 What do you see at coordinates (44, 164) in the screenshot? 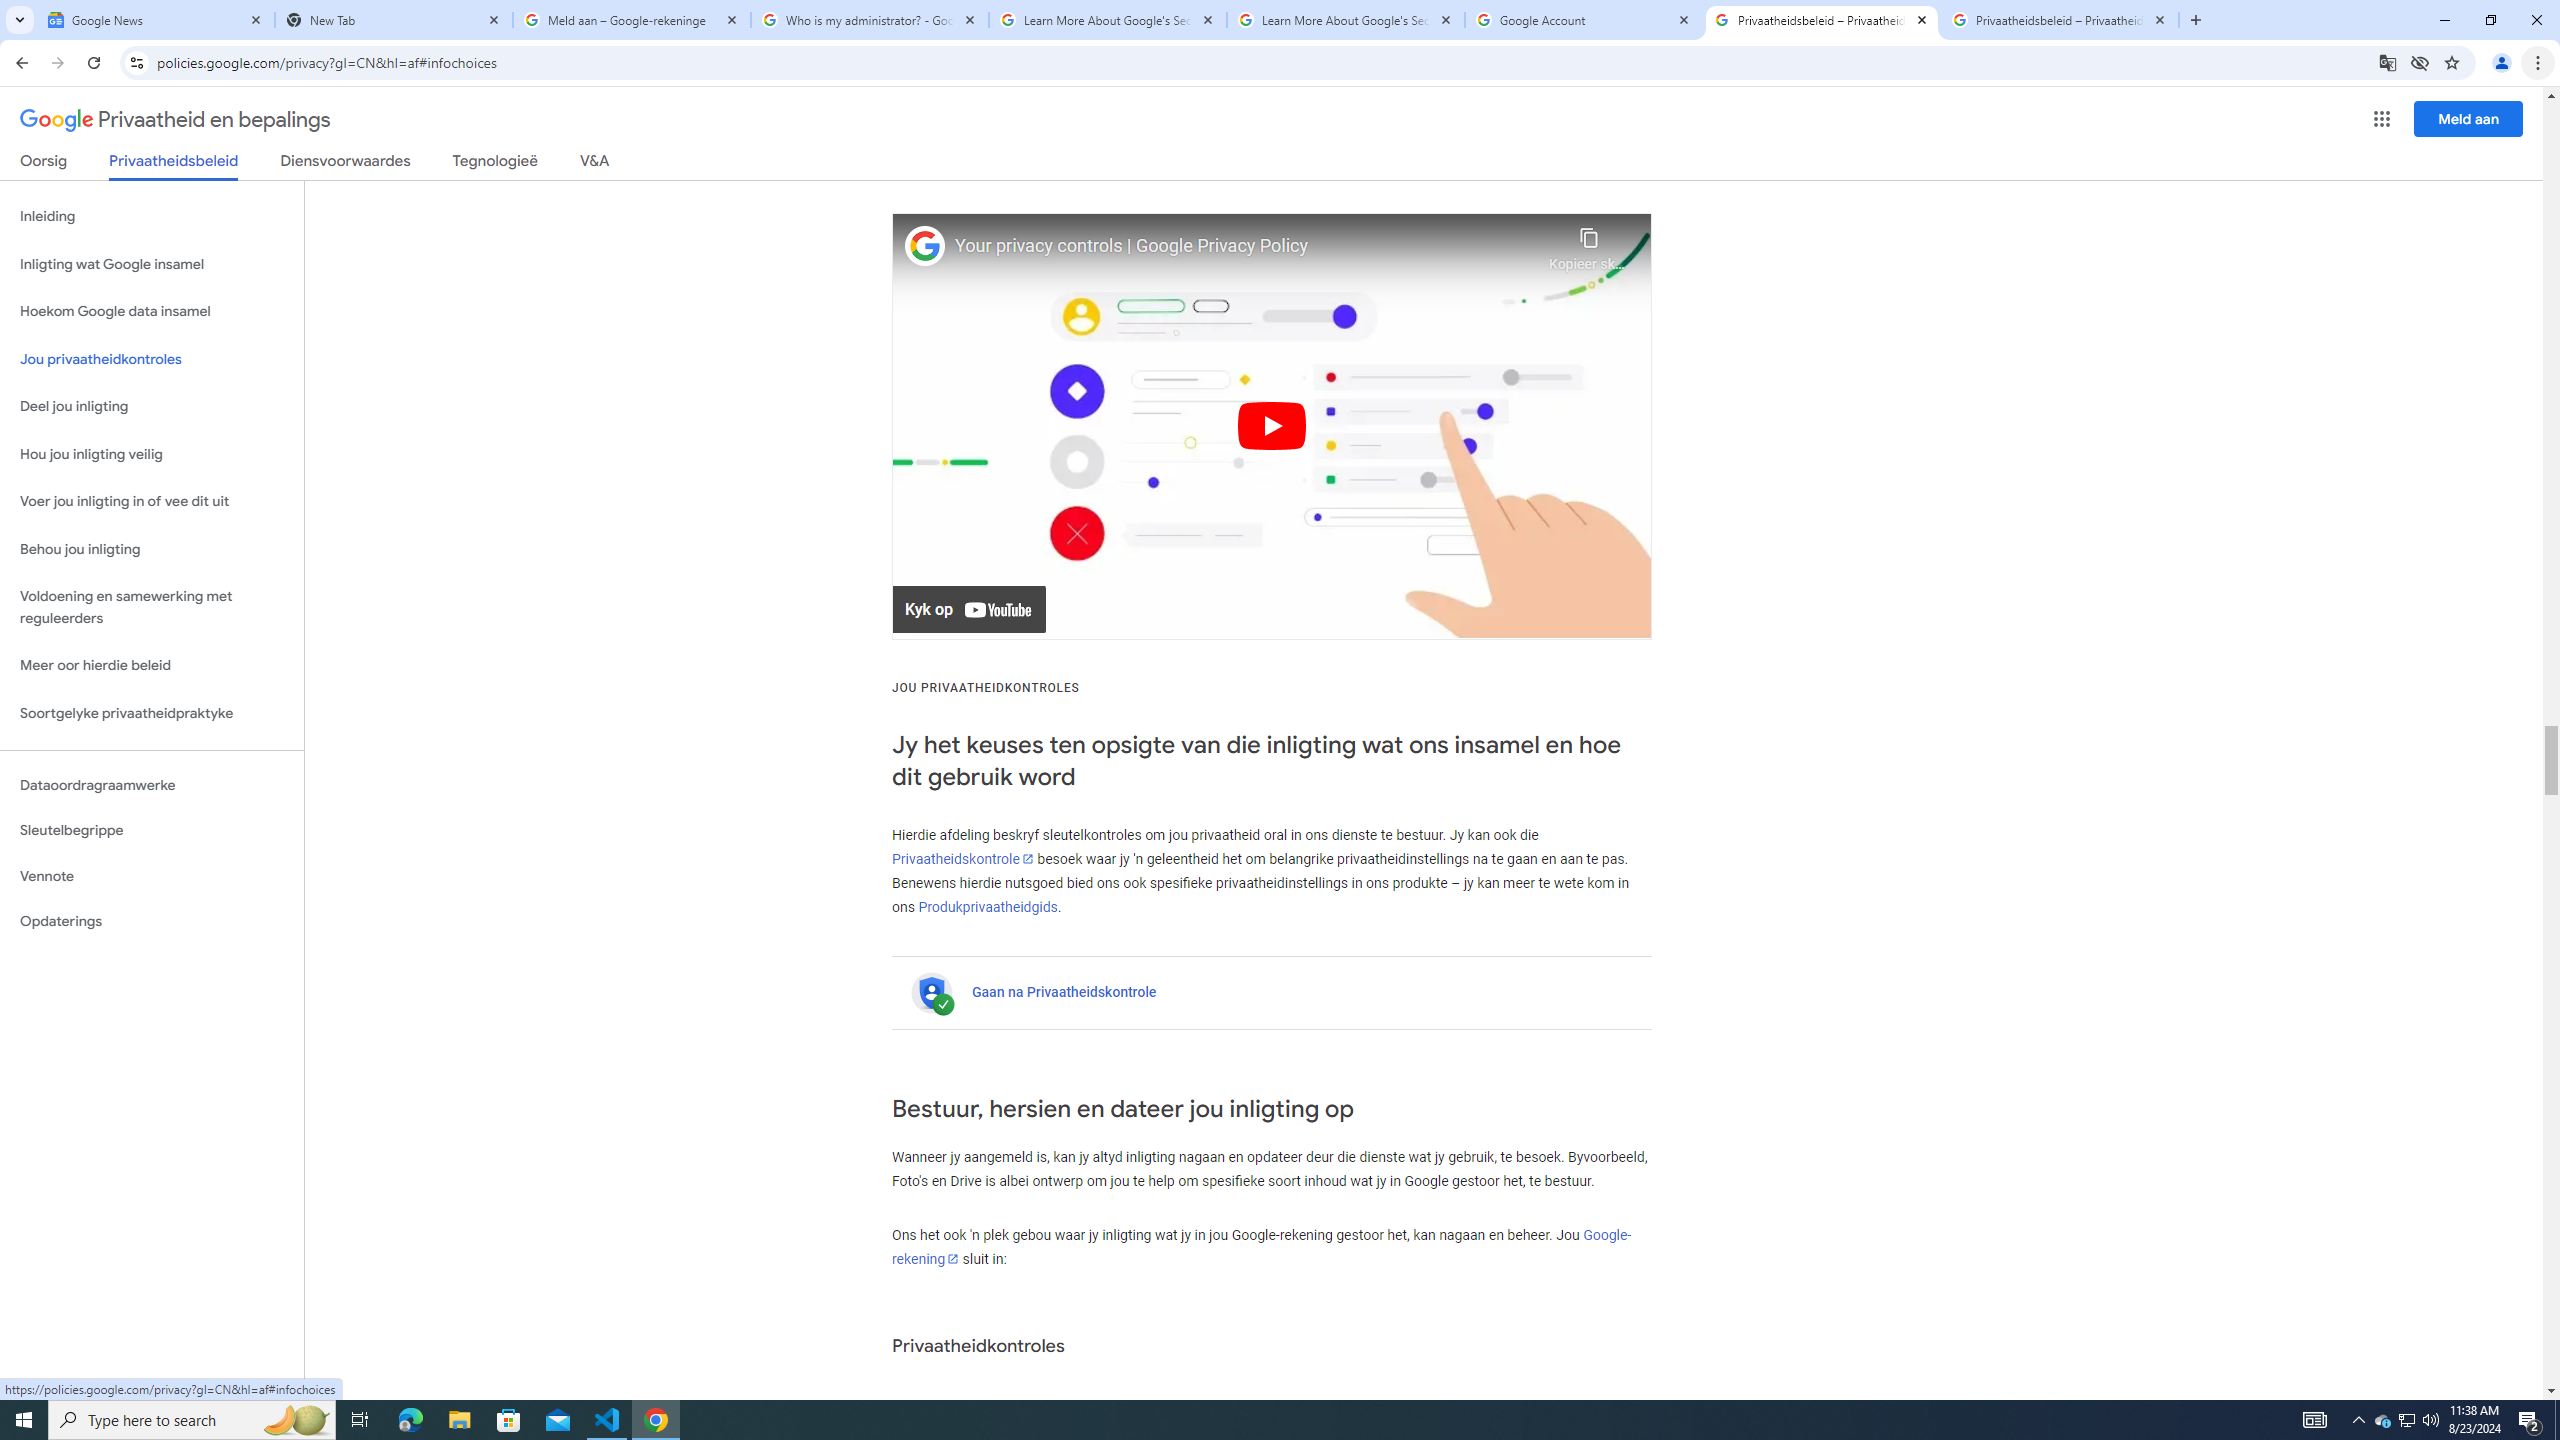
I see `Oorsig` at bounding box center [44, 164].